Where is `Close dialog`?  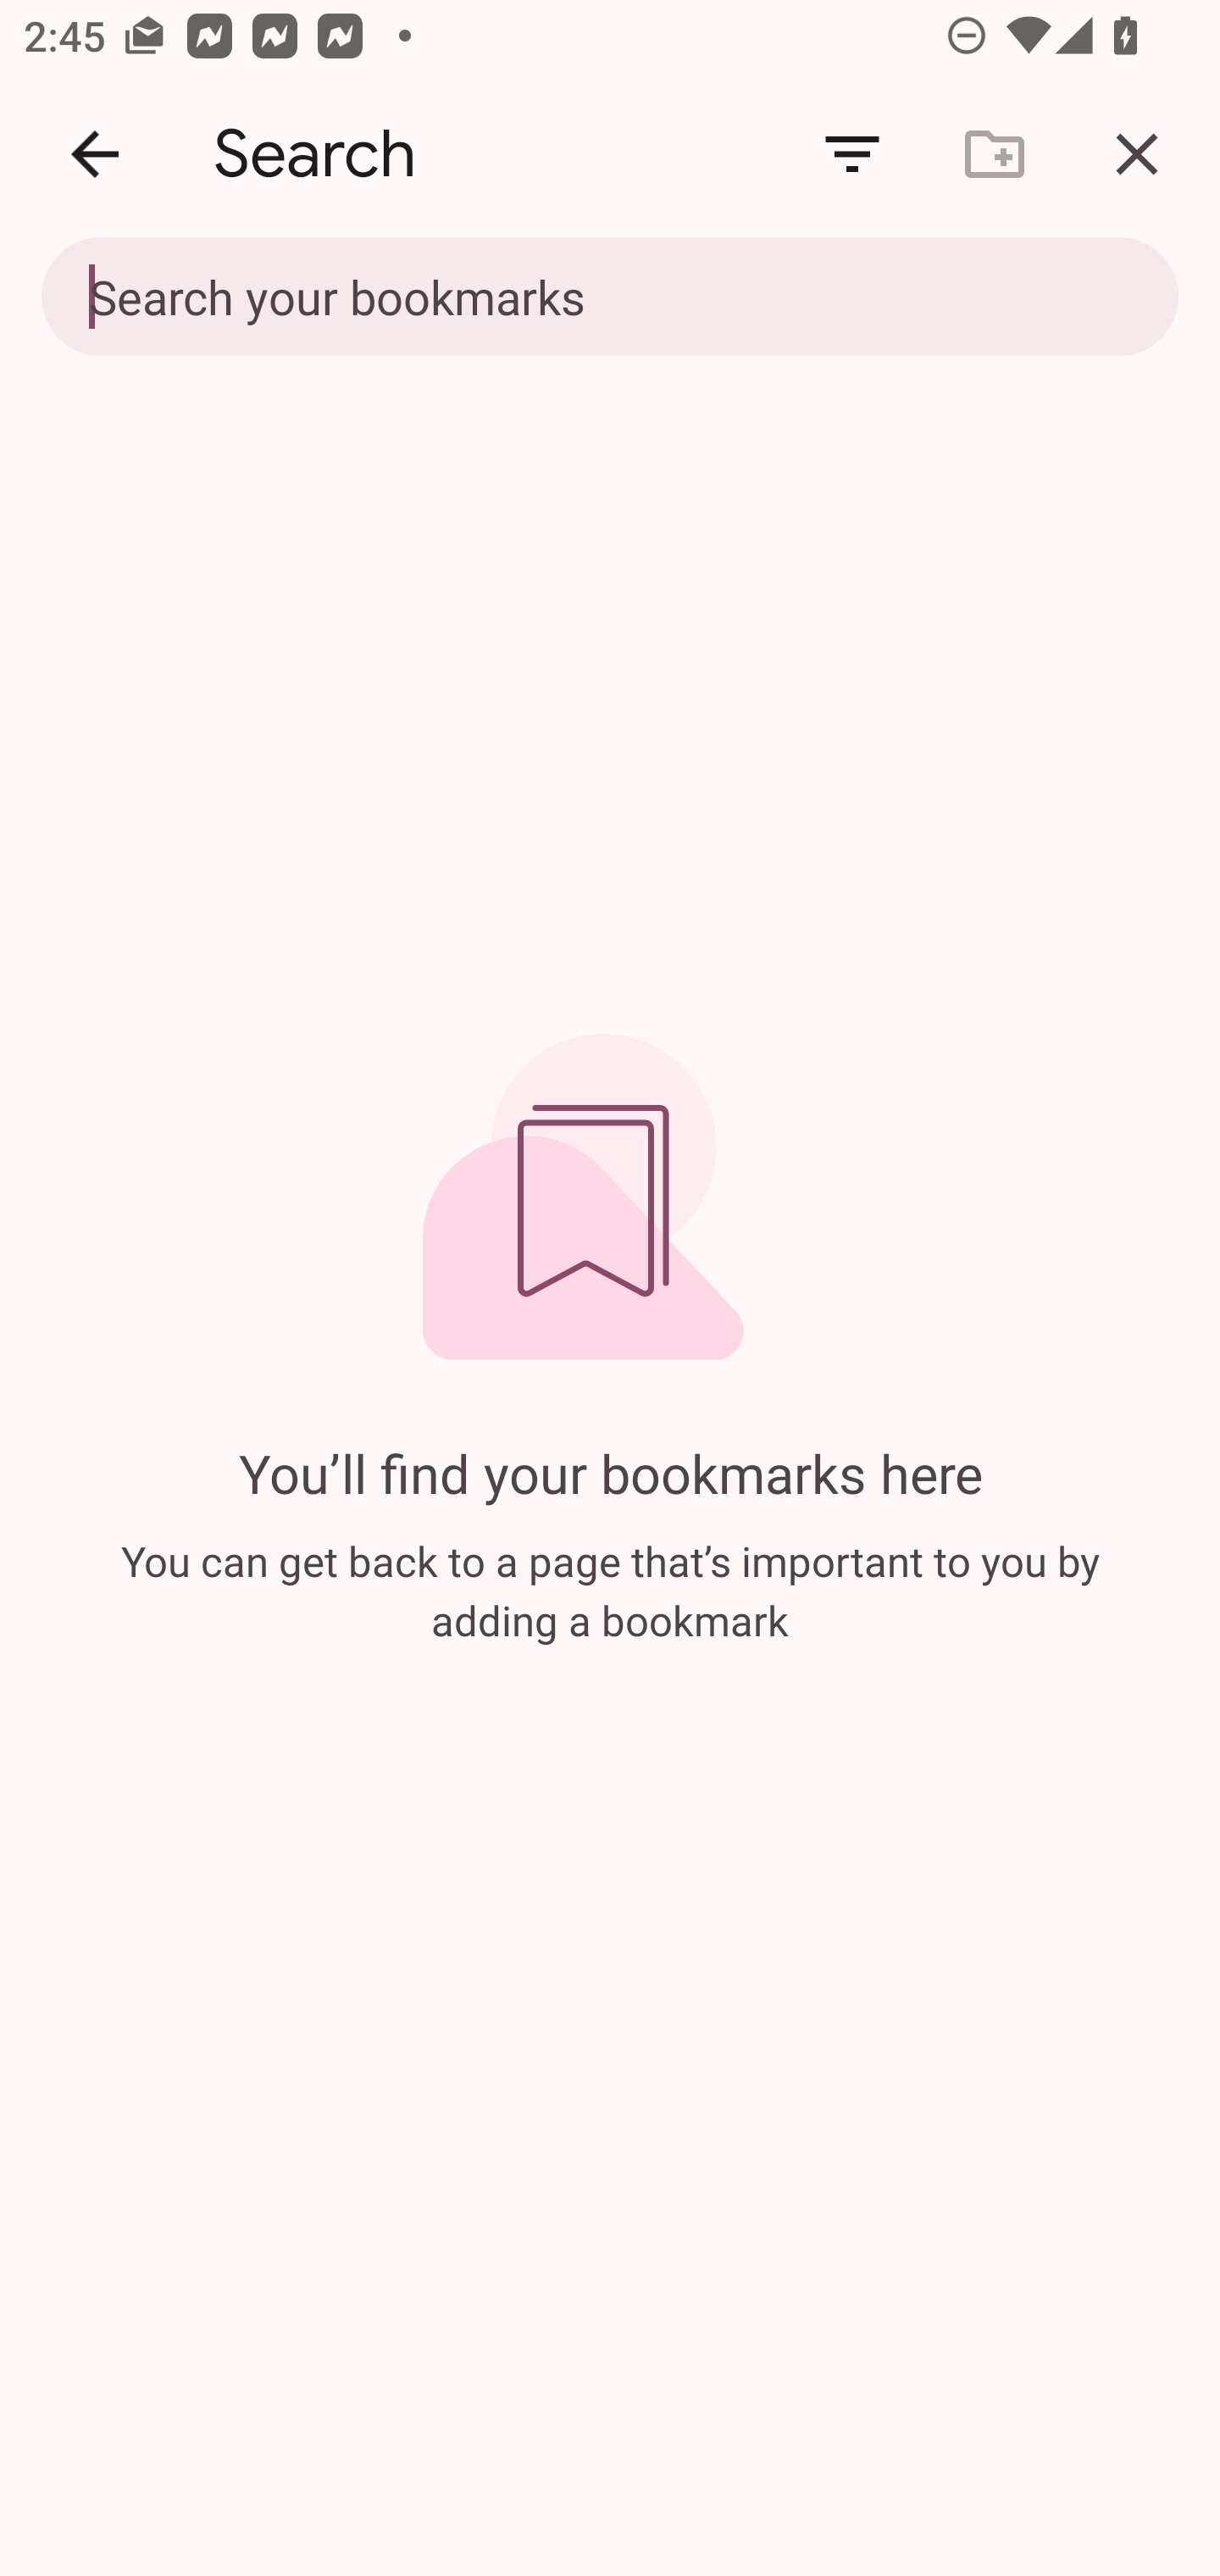
Close dialog is located at coordinates (1137, 154).